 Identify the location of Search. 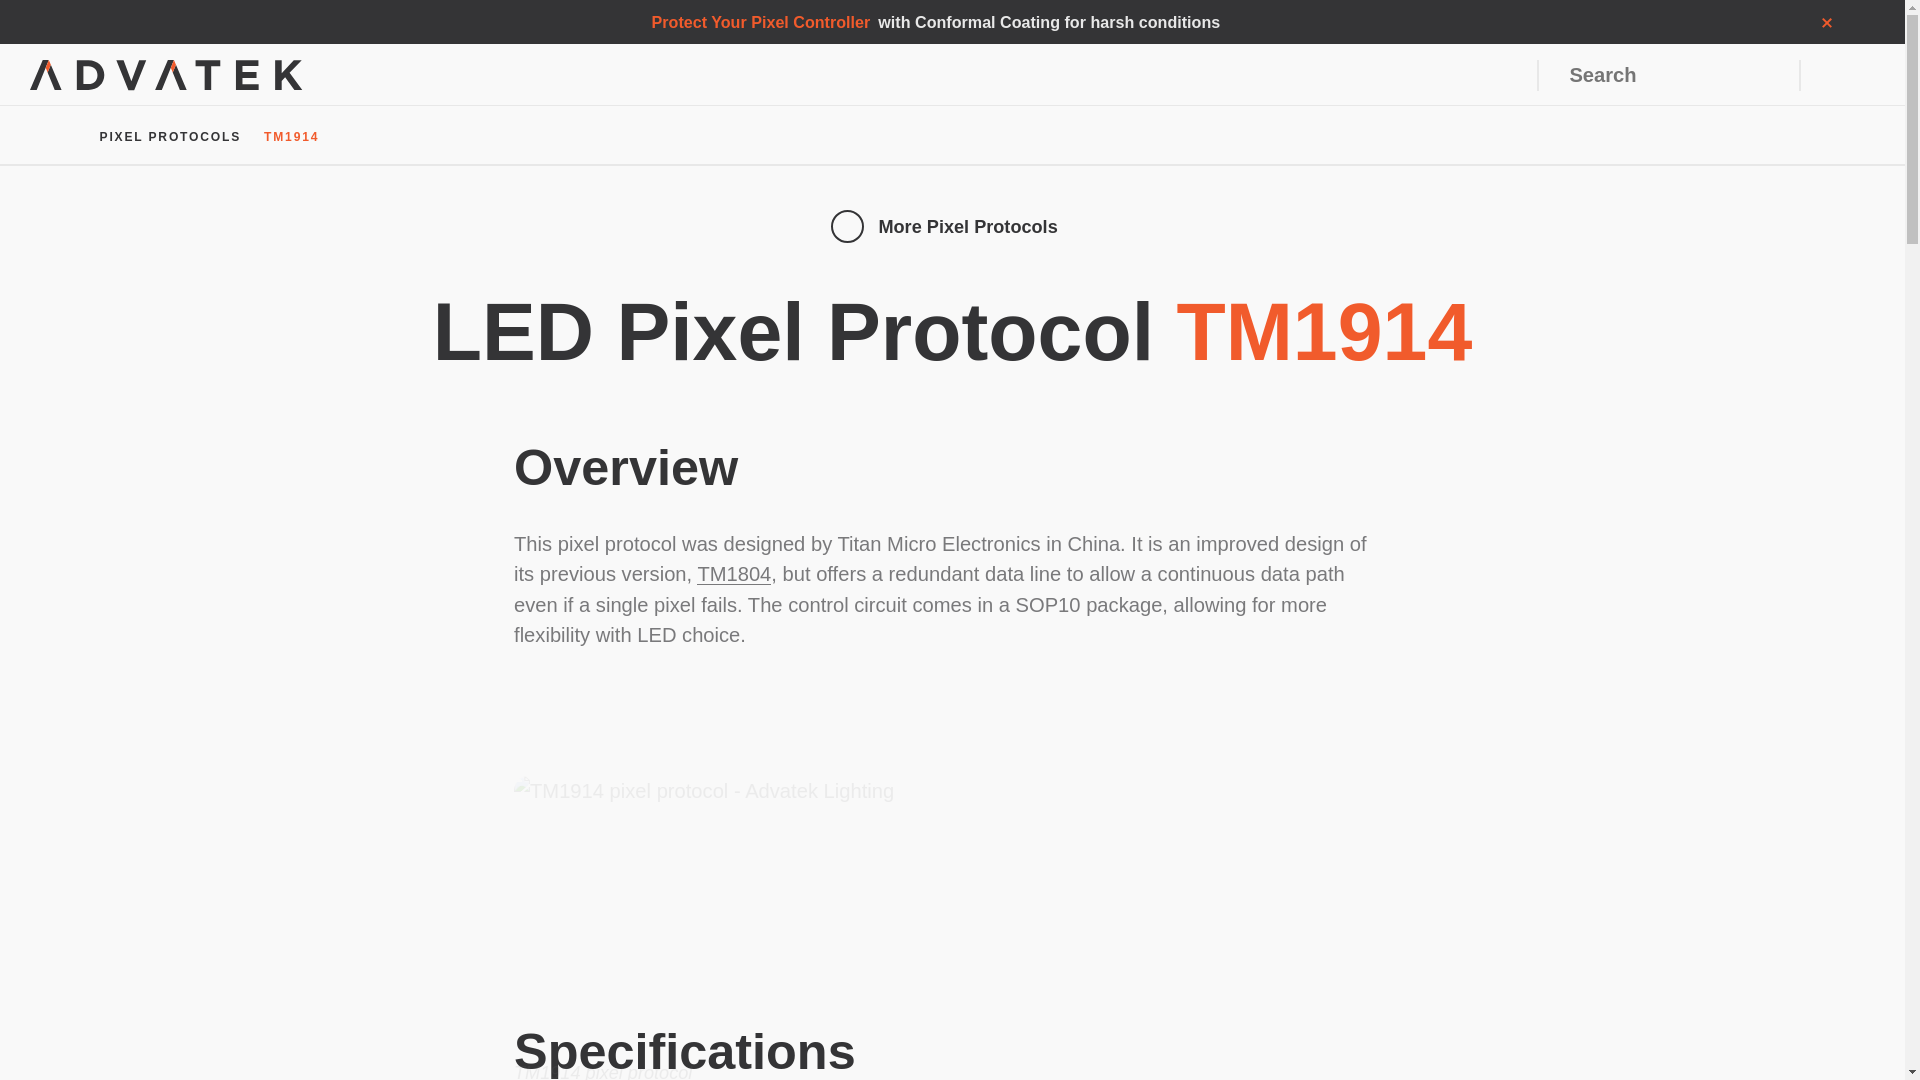
(1760, 75).